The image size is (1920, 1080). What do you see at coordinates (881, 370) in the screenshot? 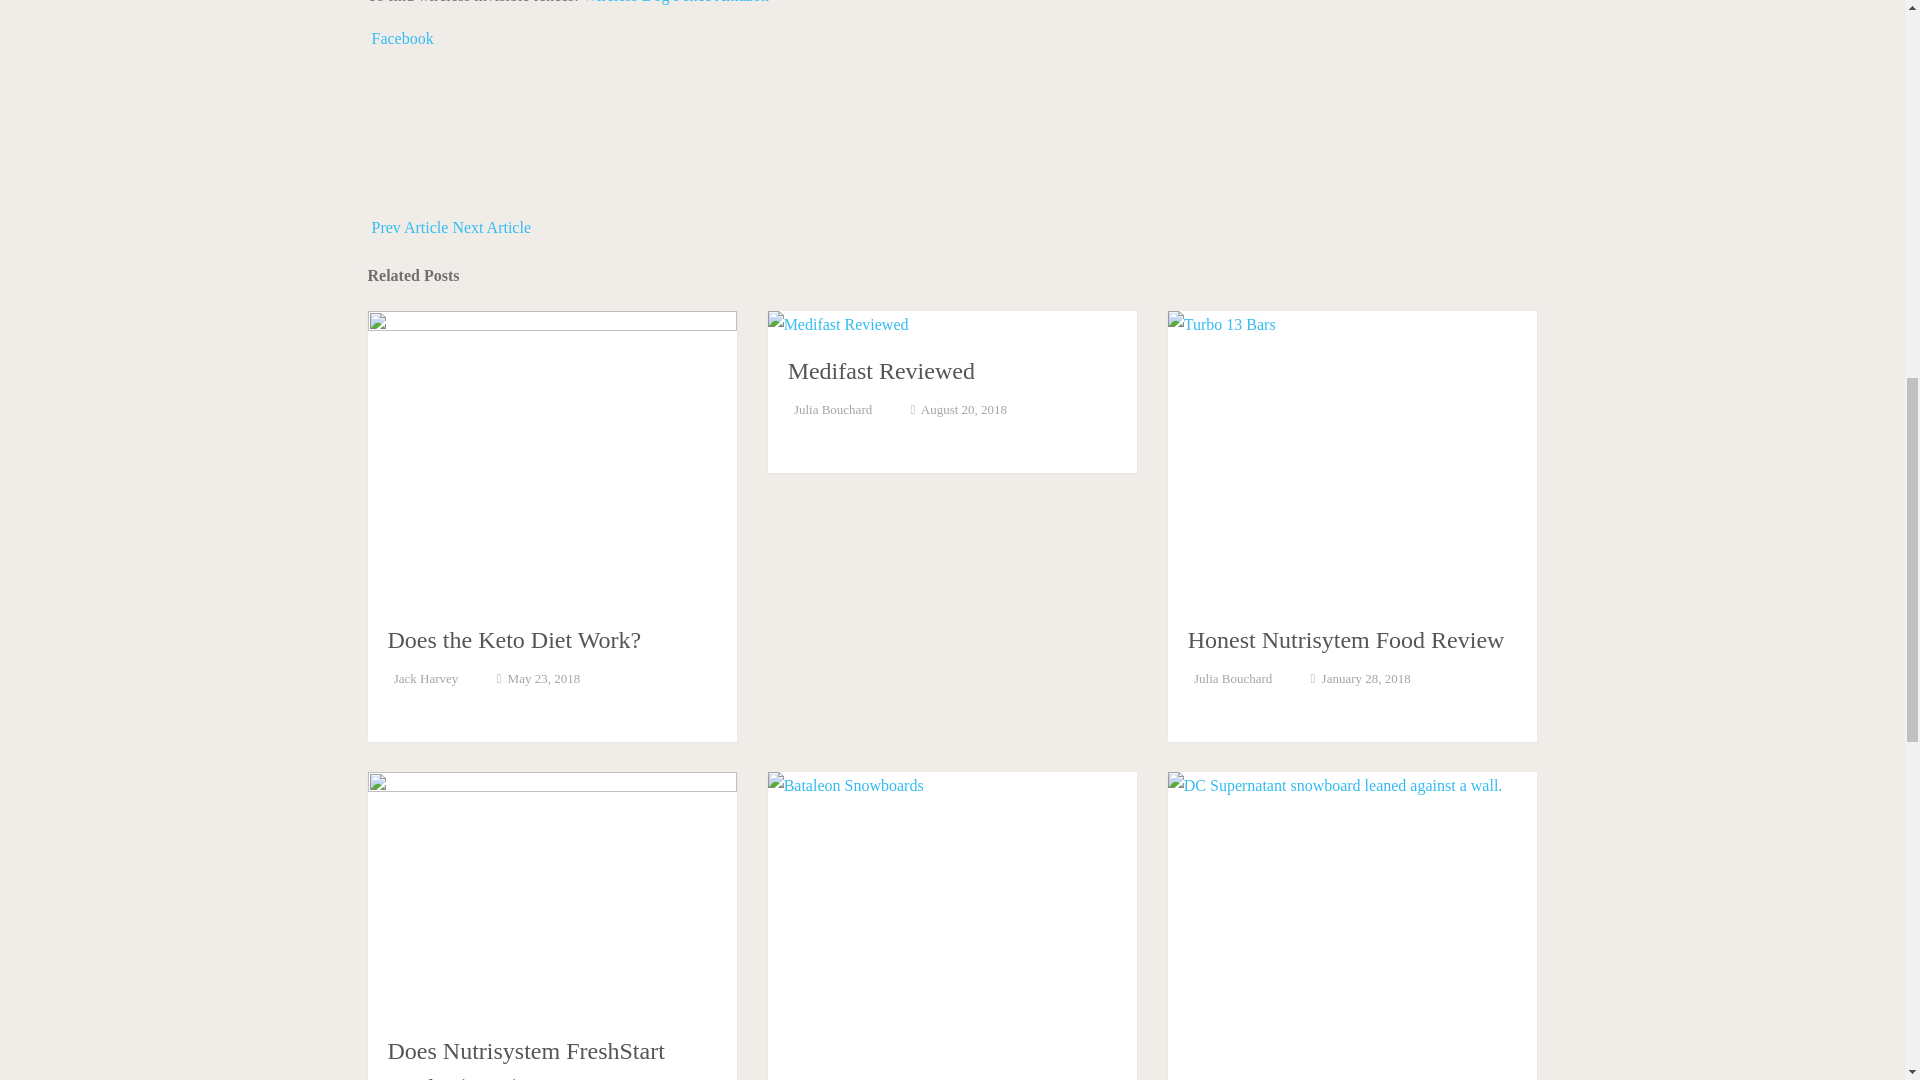
I see `Medifast Reviewed` at bounding box center [881, 370].